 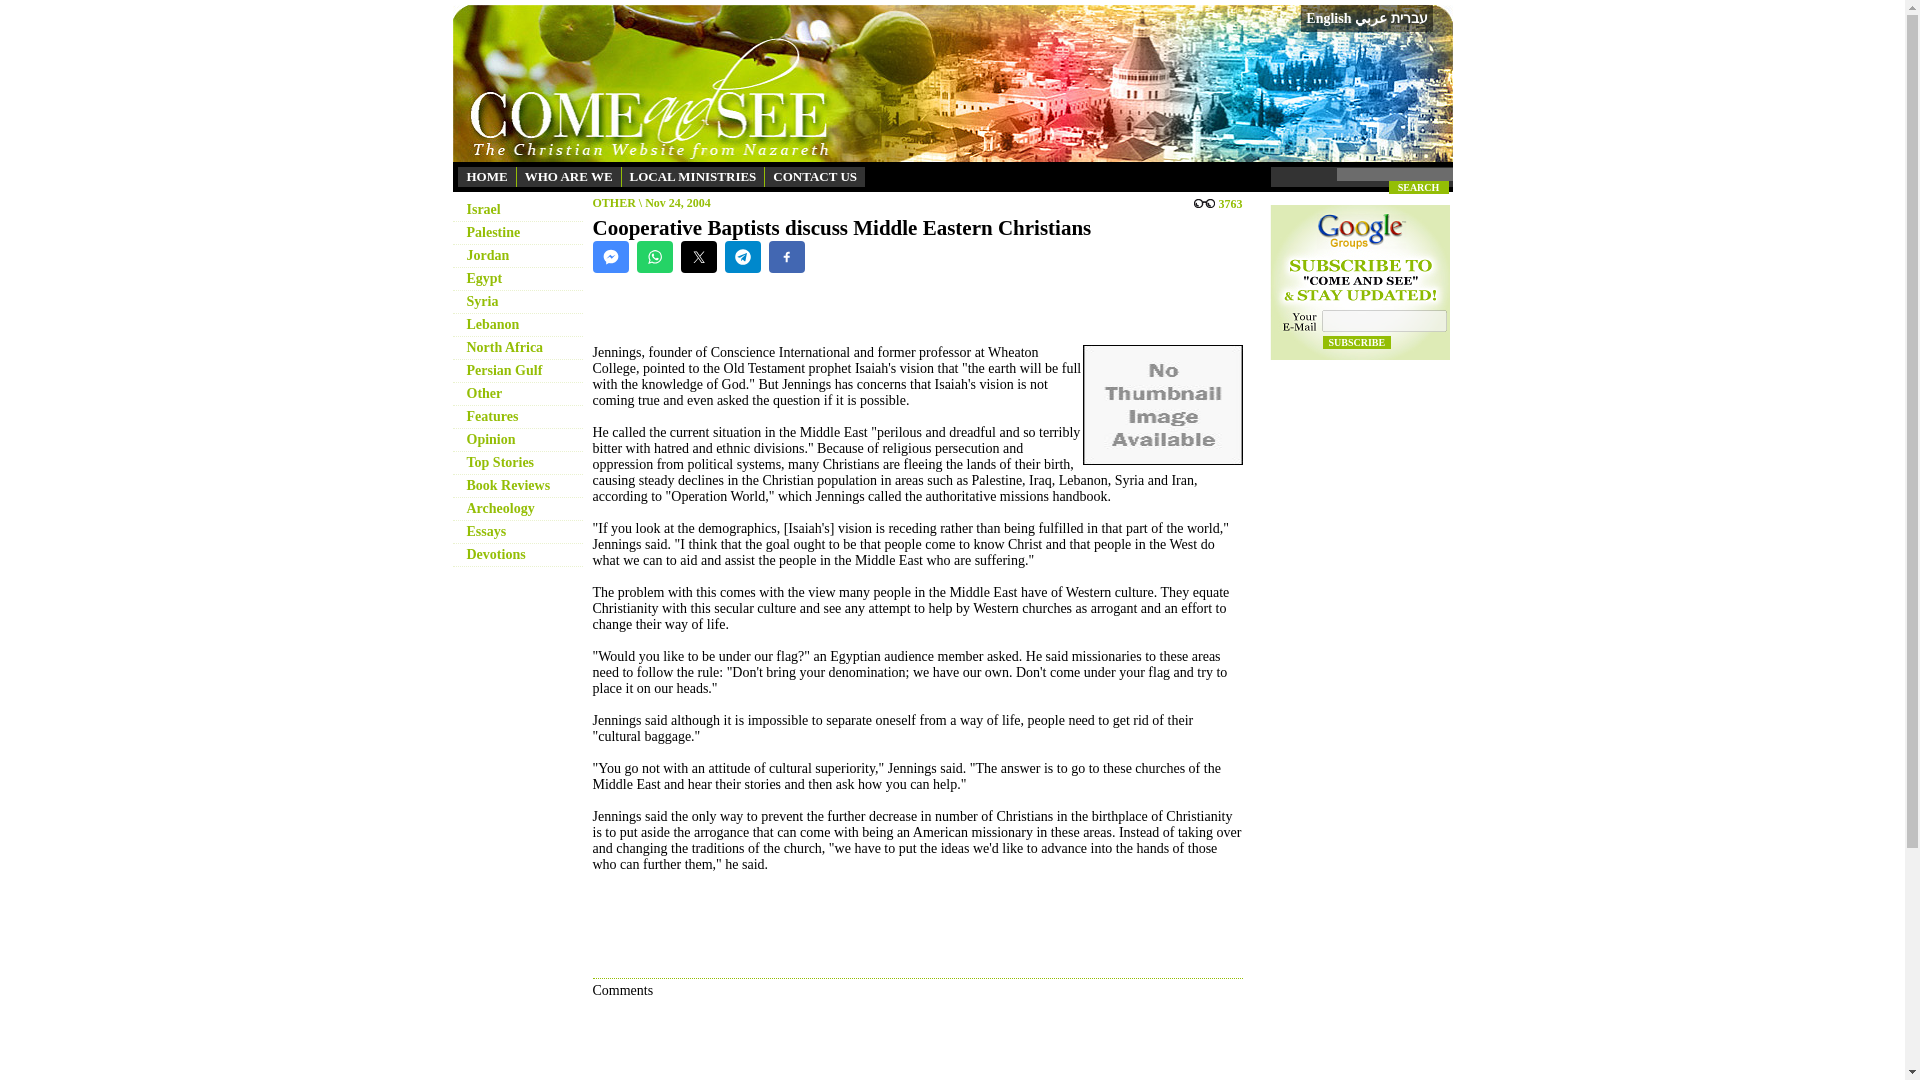 I want to click on Other, so click(x=484, y=392).